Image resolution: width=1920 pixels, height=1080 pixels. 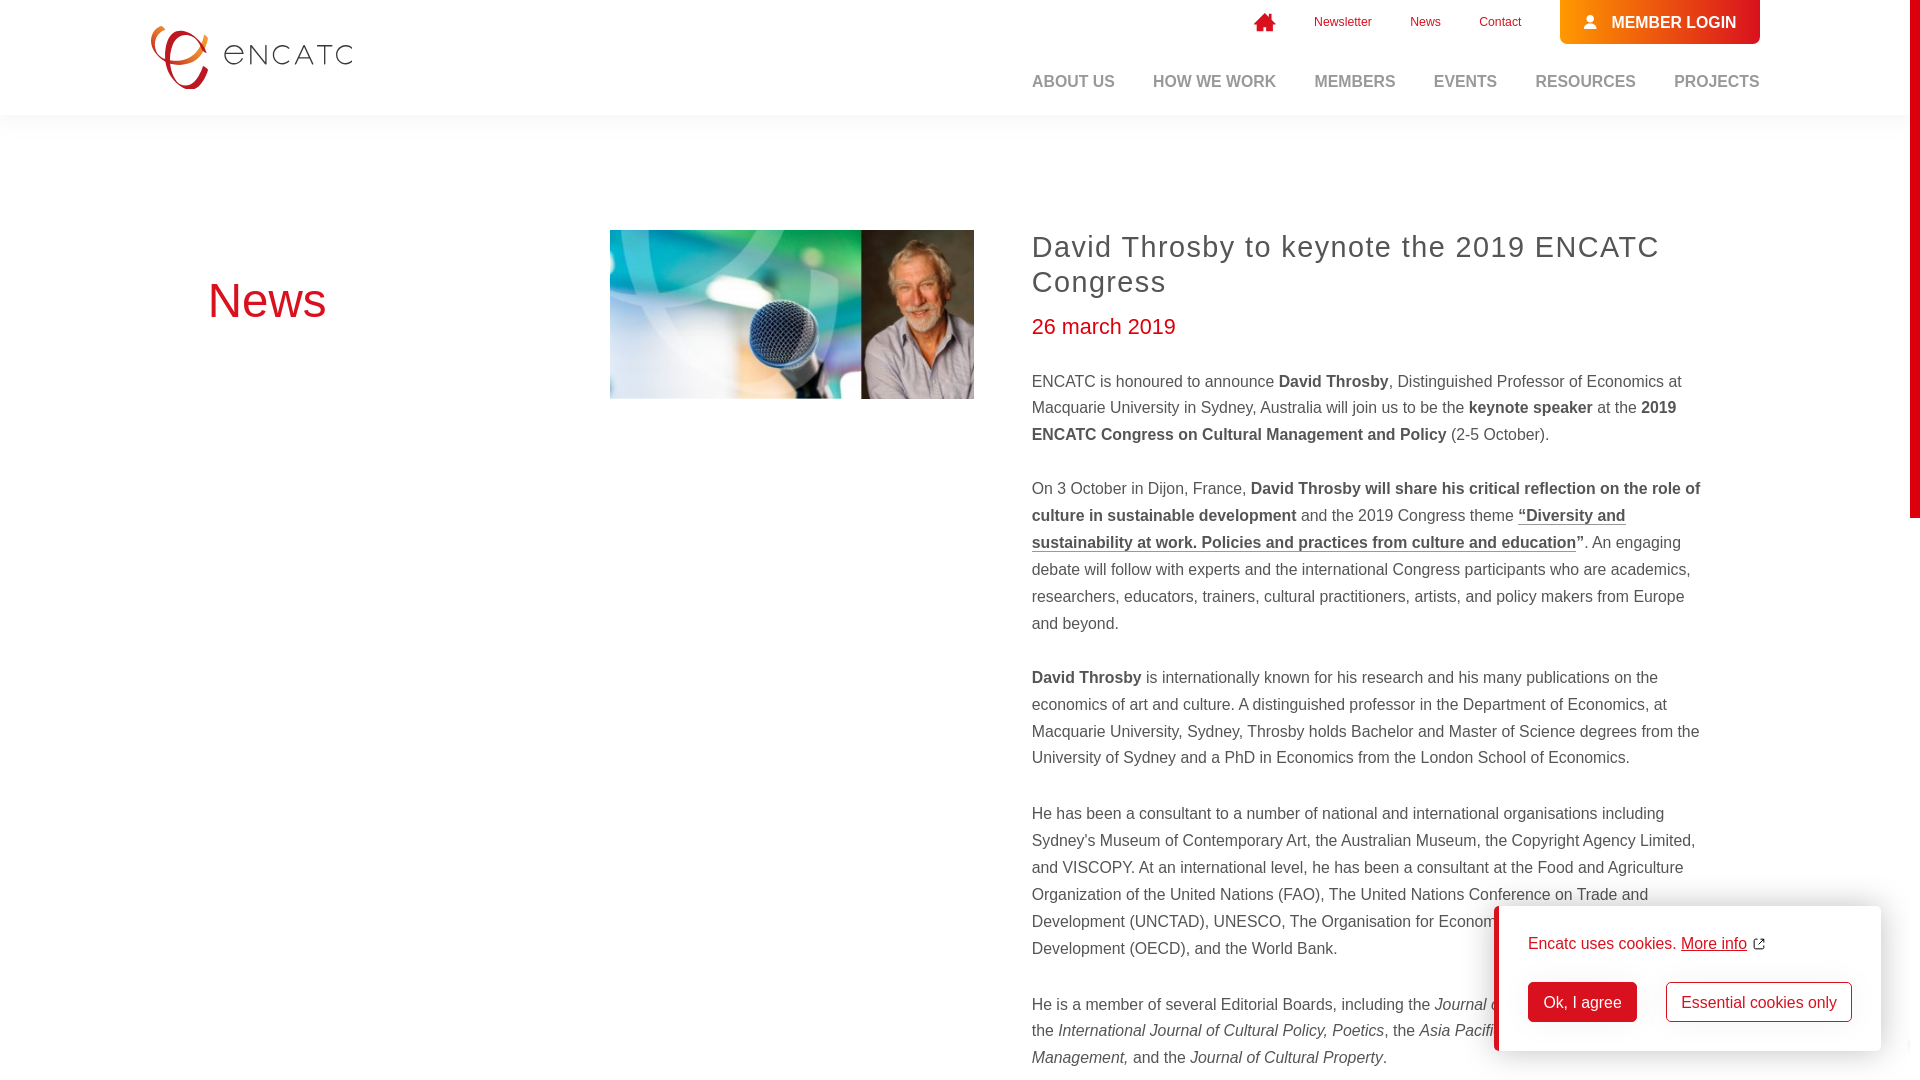 What do you see at coordinates (1074, 81) in the screenshot?
I see `About us` at bounding box center [1074, 81].